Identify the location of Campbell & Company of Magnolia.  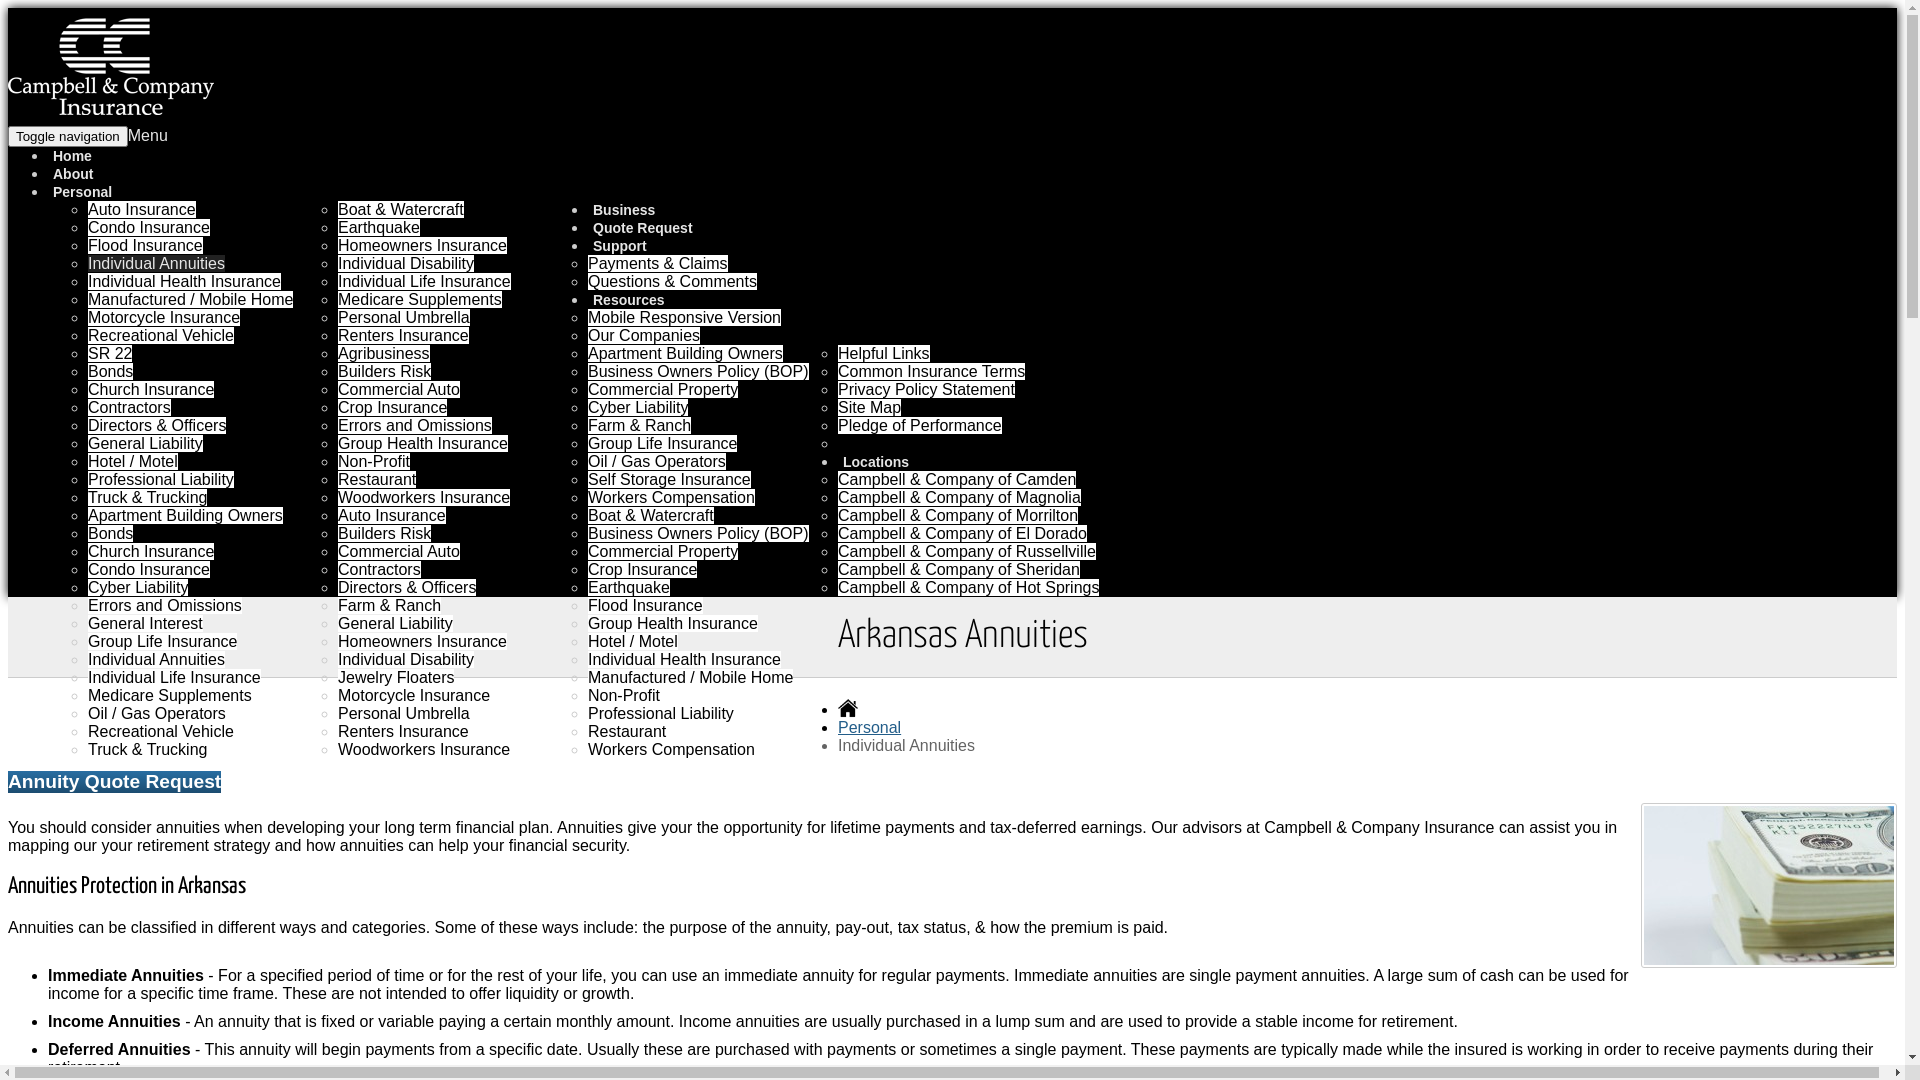
(960, 498).